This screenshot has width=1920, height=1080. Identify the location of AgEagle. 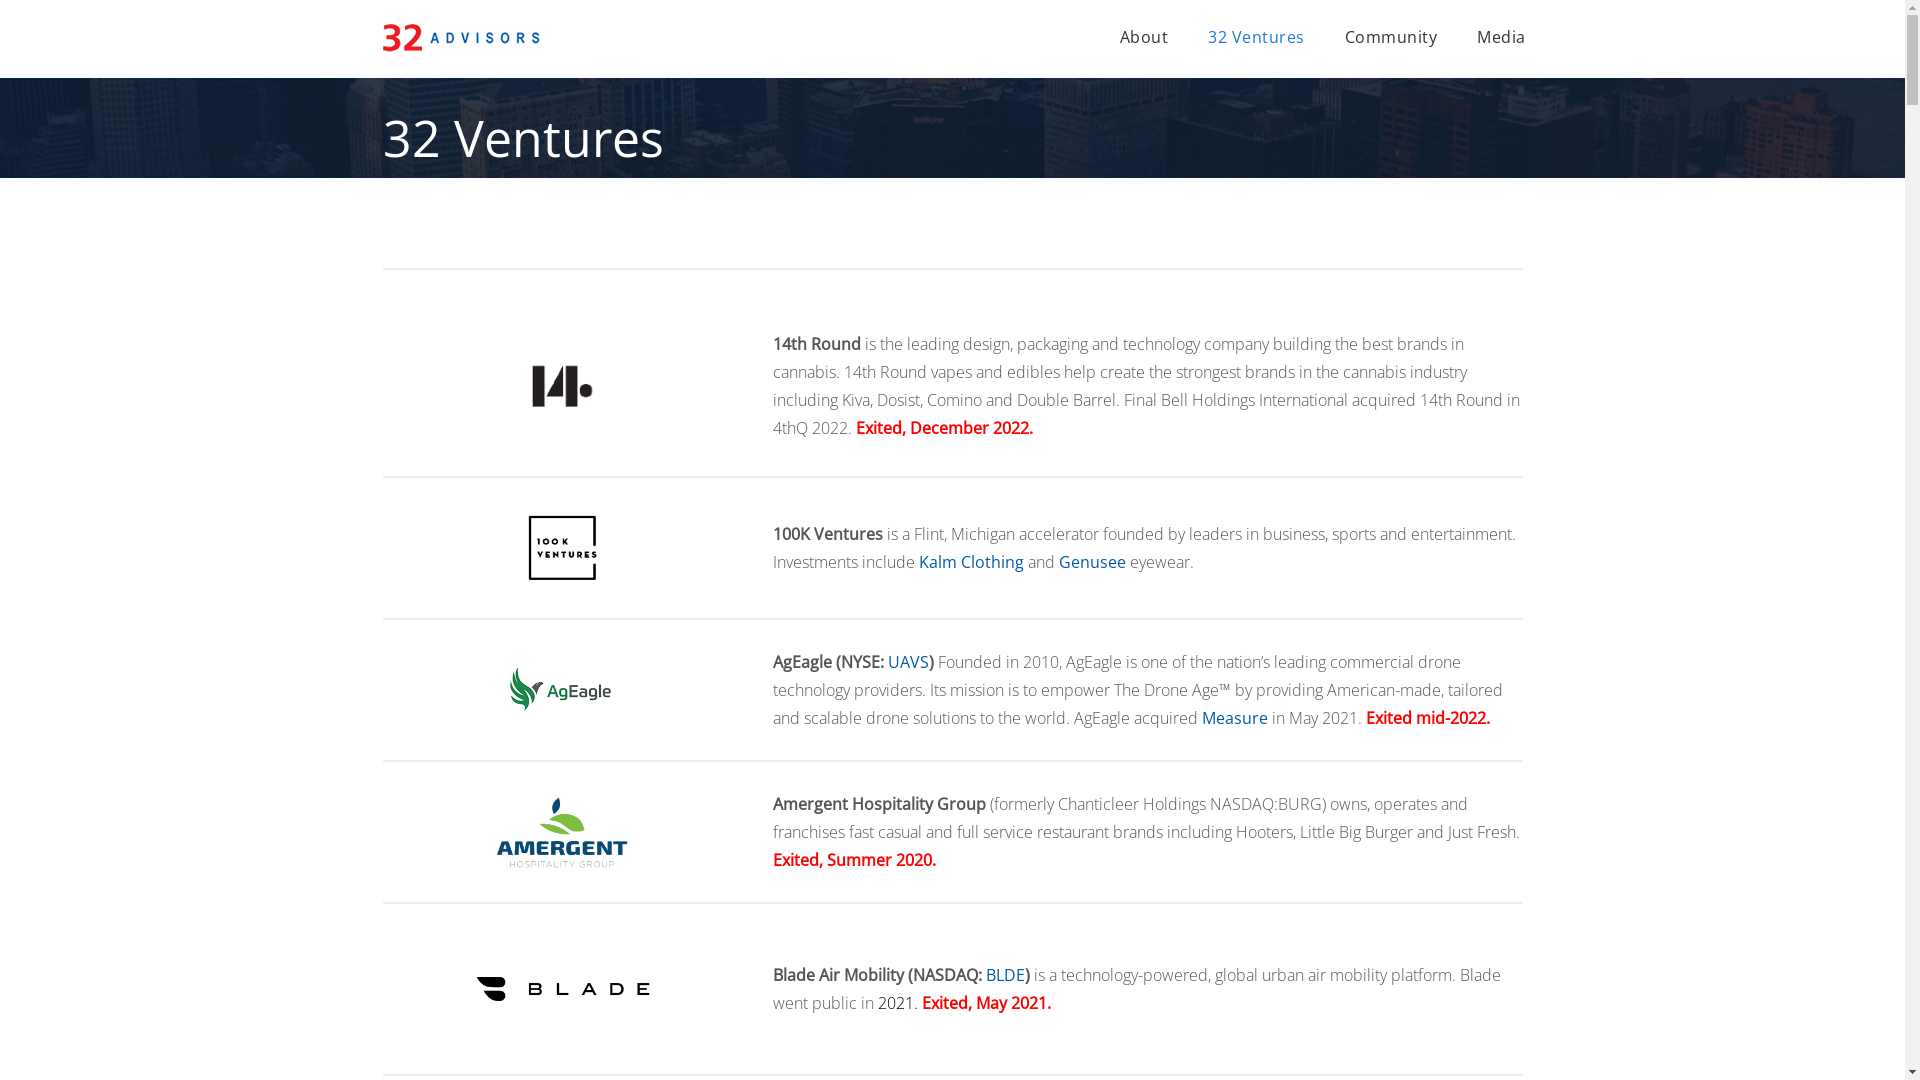
(562, 681).